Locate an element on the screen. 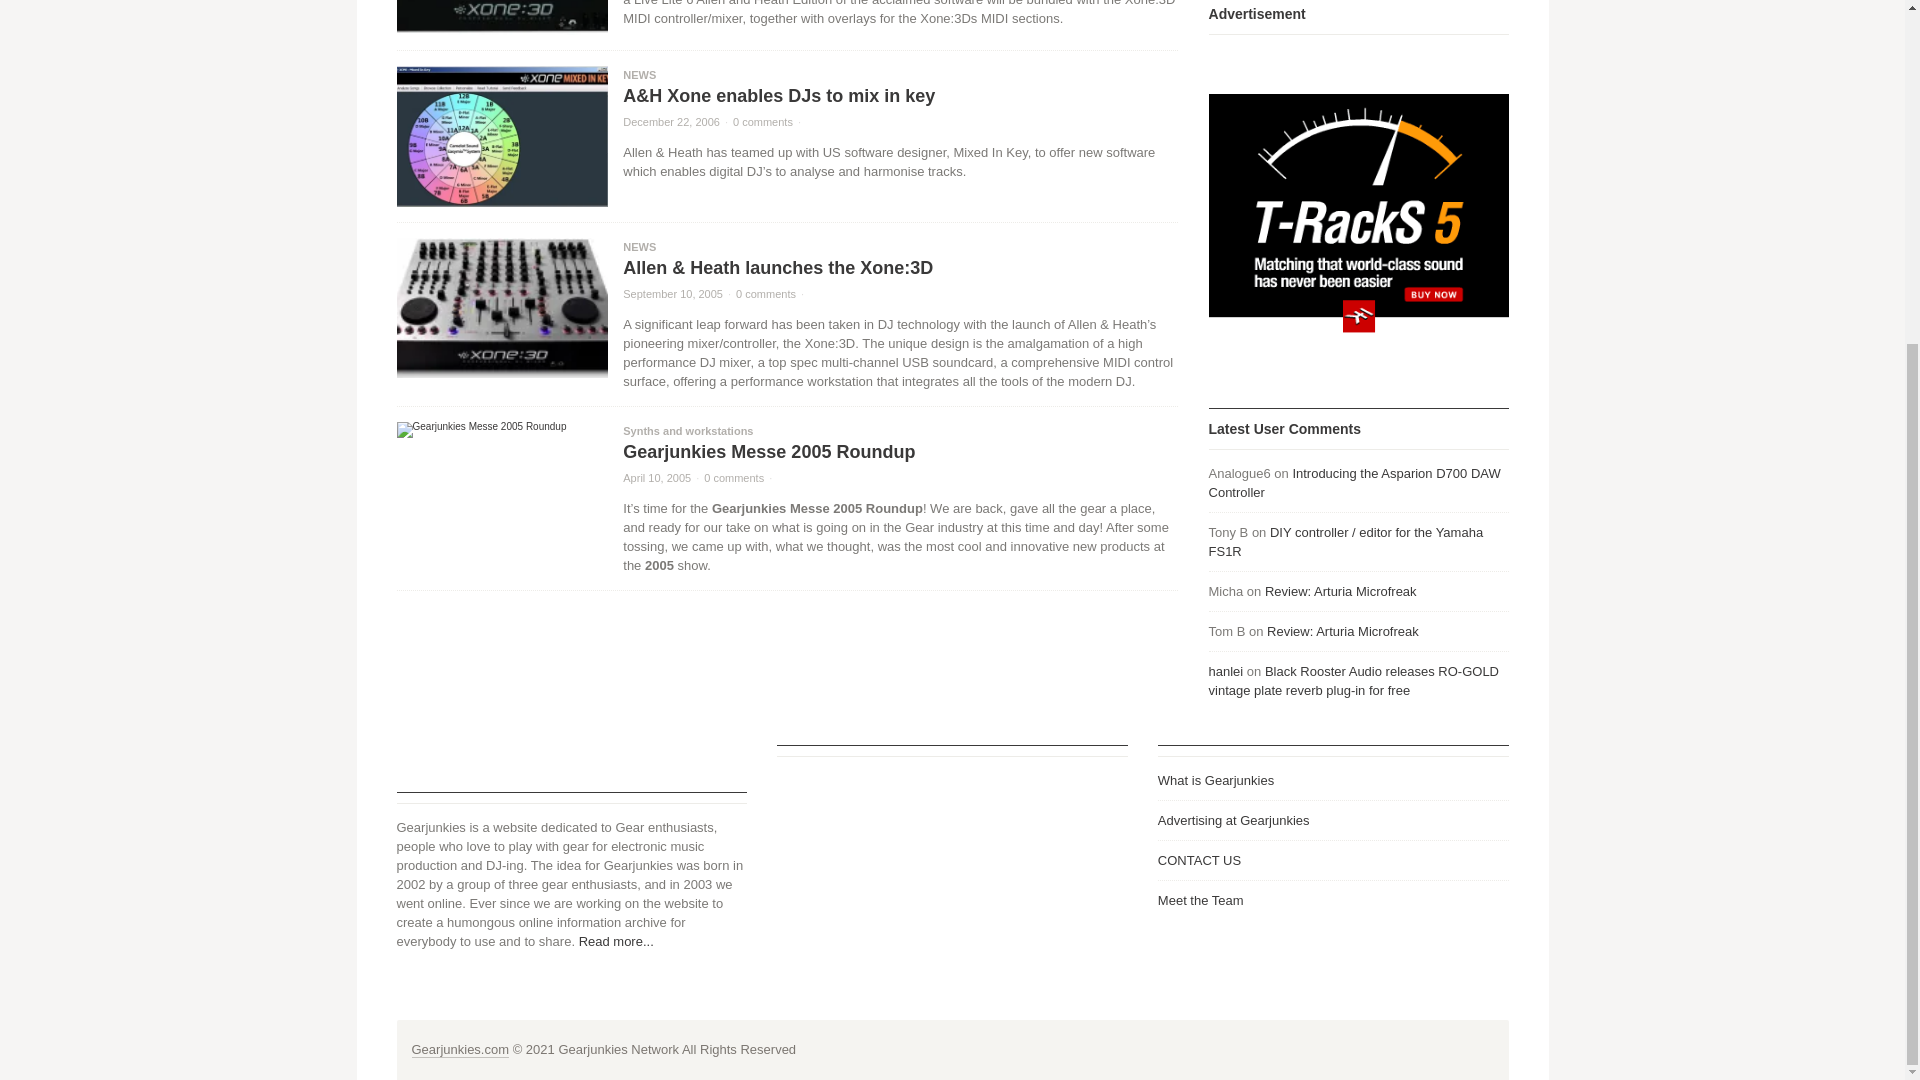 The image size is (1920, 1080). December 22, 2006 is located at coordinates (671, 122).